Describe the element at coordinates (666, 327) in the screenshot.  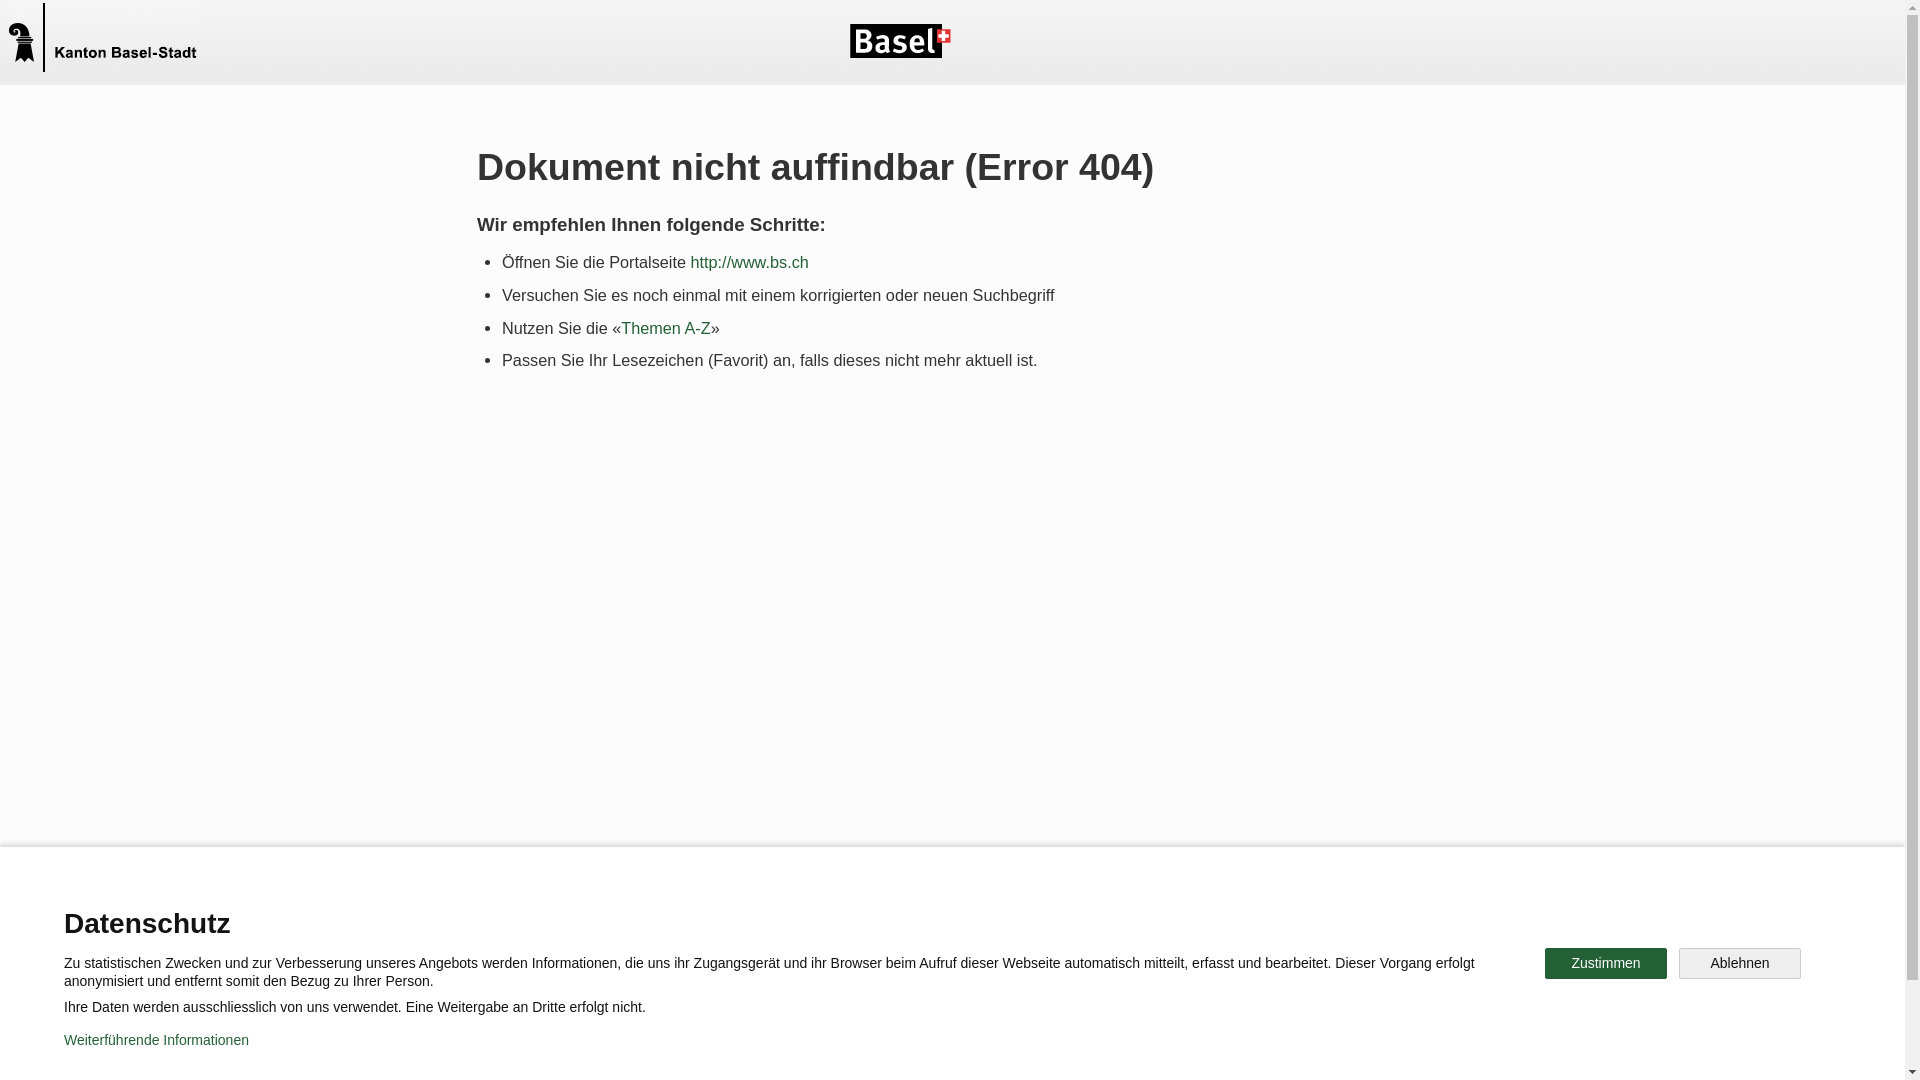
I see `Themen A-Z` at that location.